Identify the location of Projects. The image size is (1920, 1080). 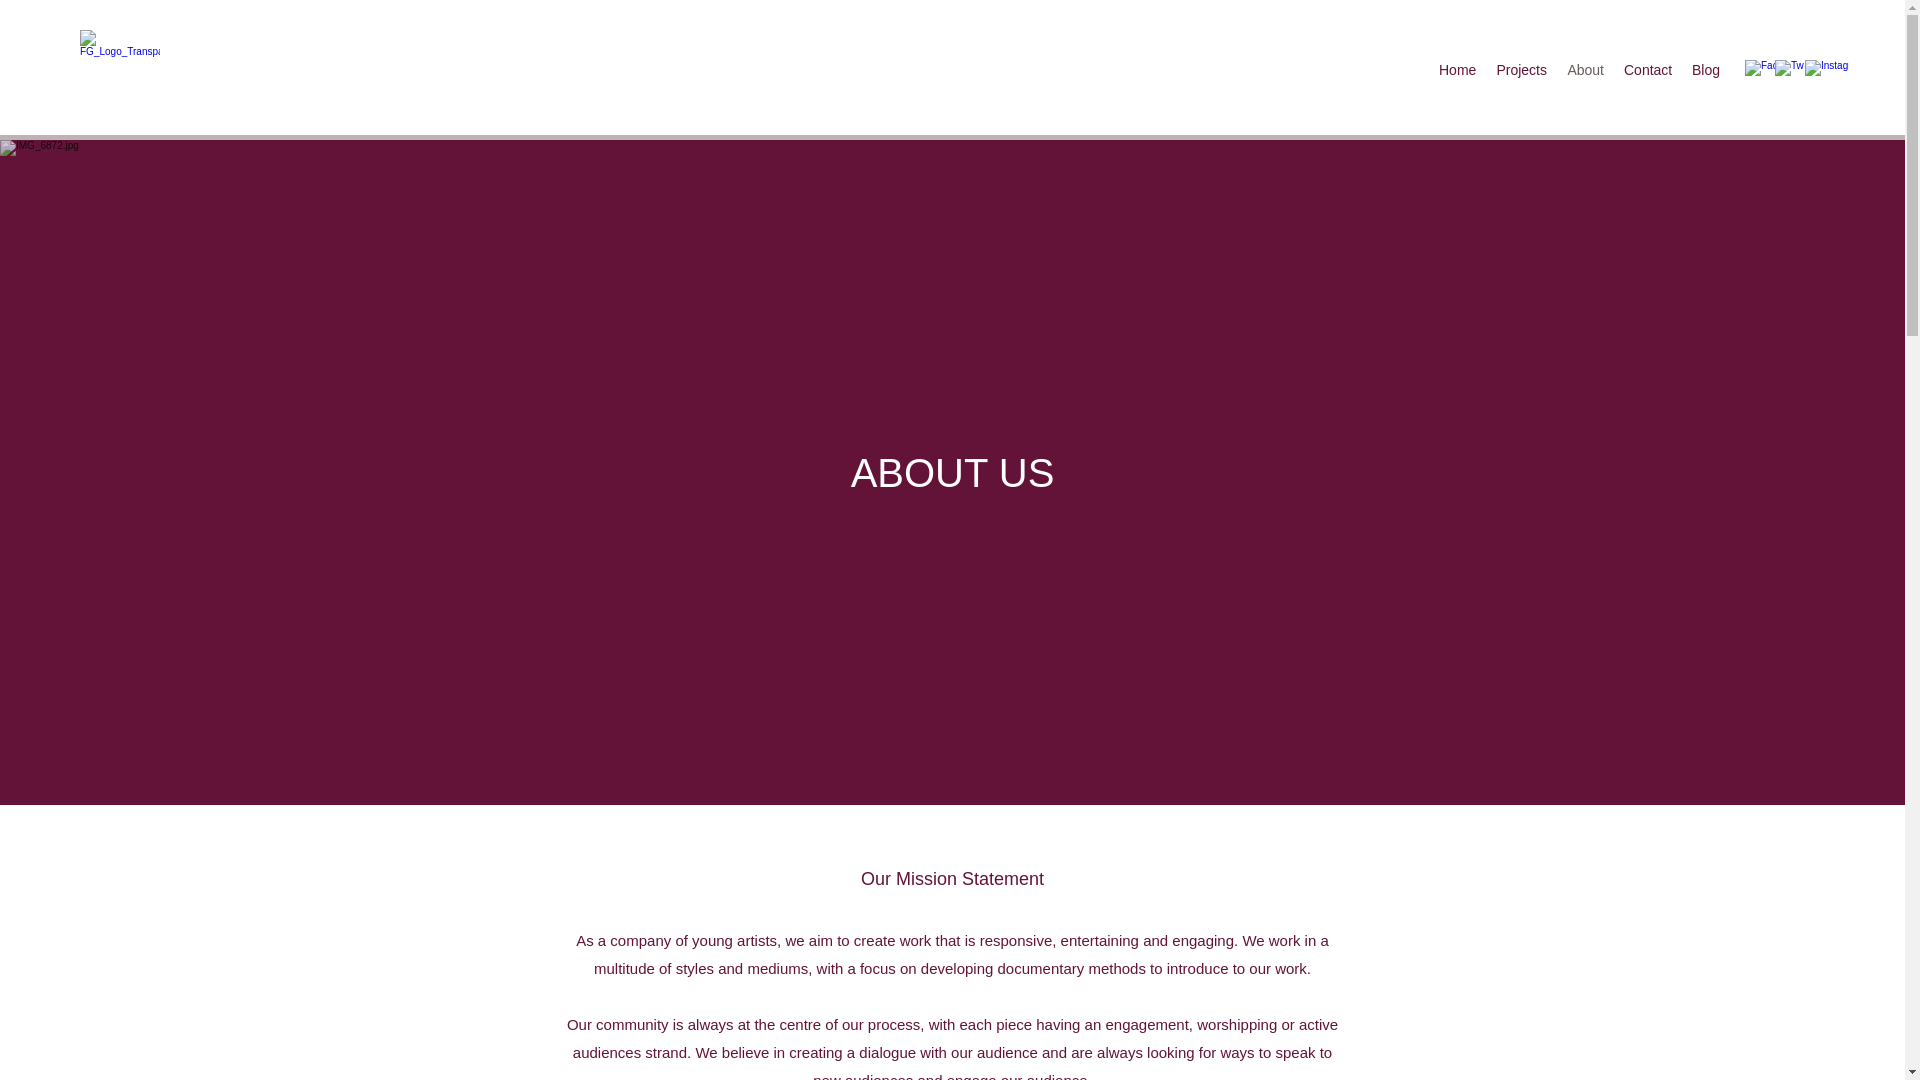
(1522, 70).